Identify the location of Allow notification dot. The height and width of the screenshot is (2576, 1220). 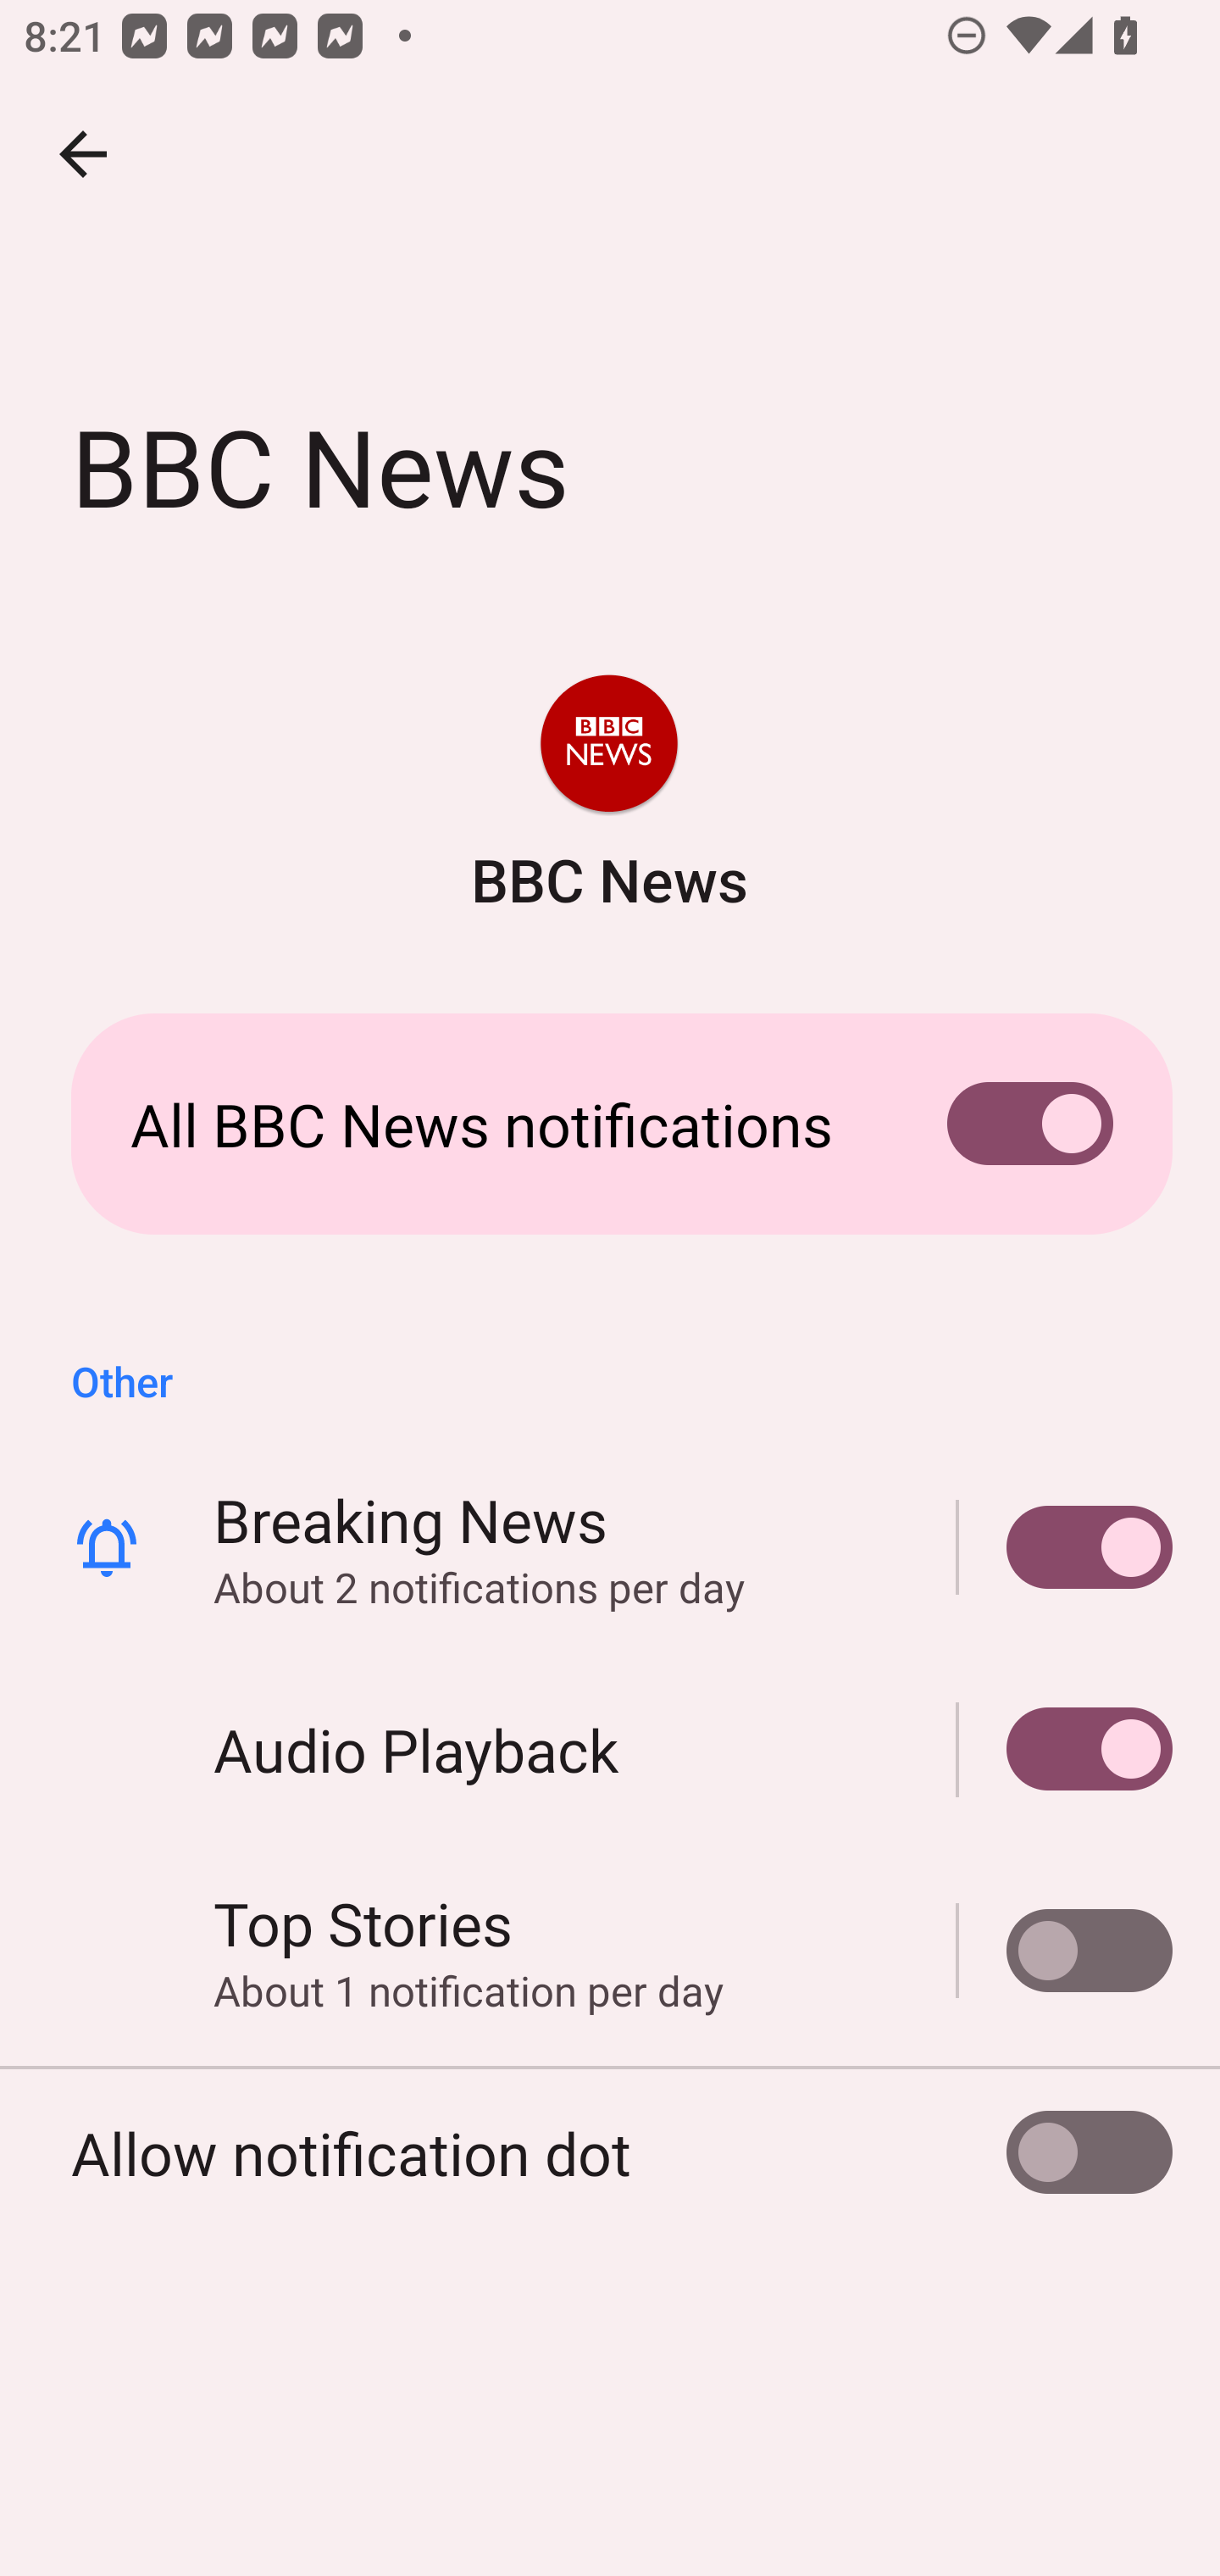
(610, 2152).